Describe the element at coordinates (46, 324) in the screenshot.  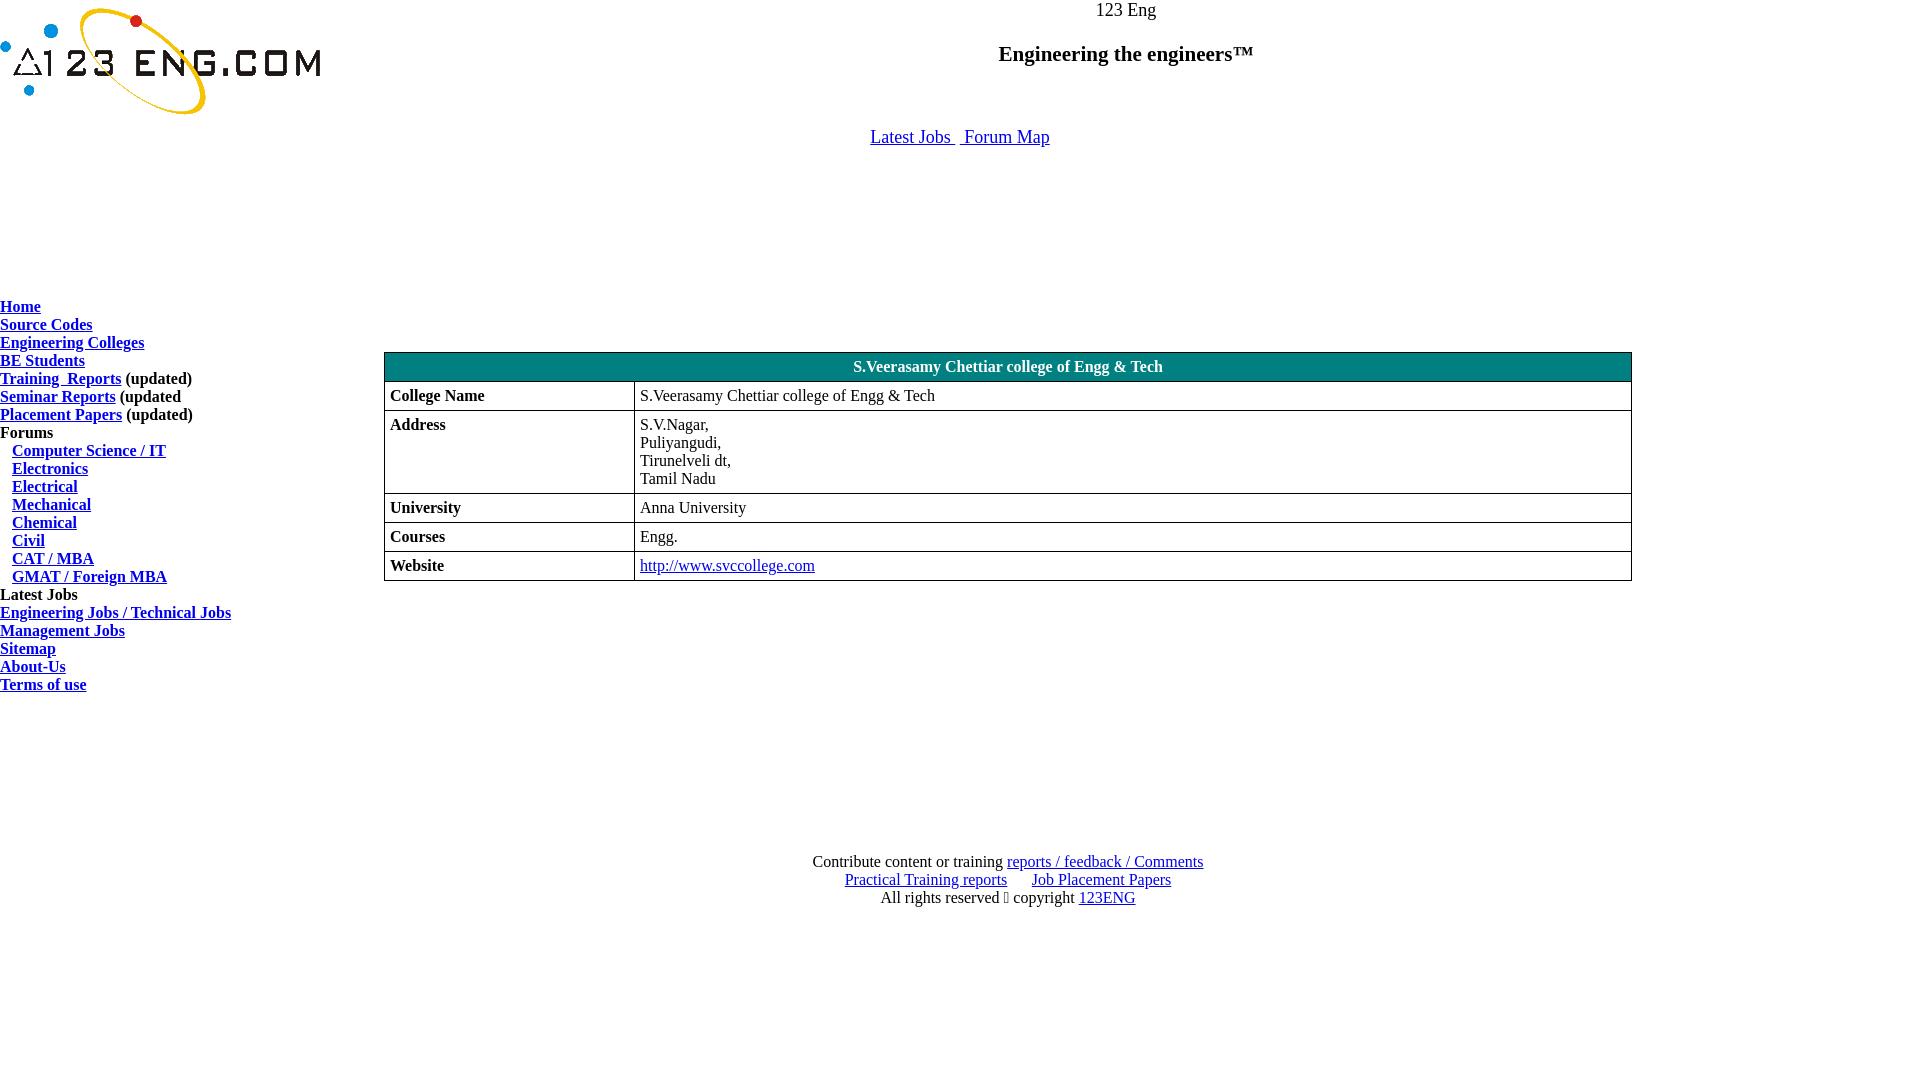
I see `Source Codes` at that location.